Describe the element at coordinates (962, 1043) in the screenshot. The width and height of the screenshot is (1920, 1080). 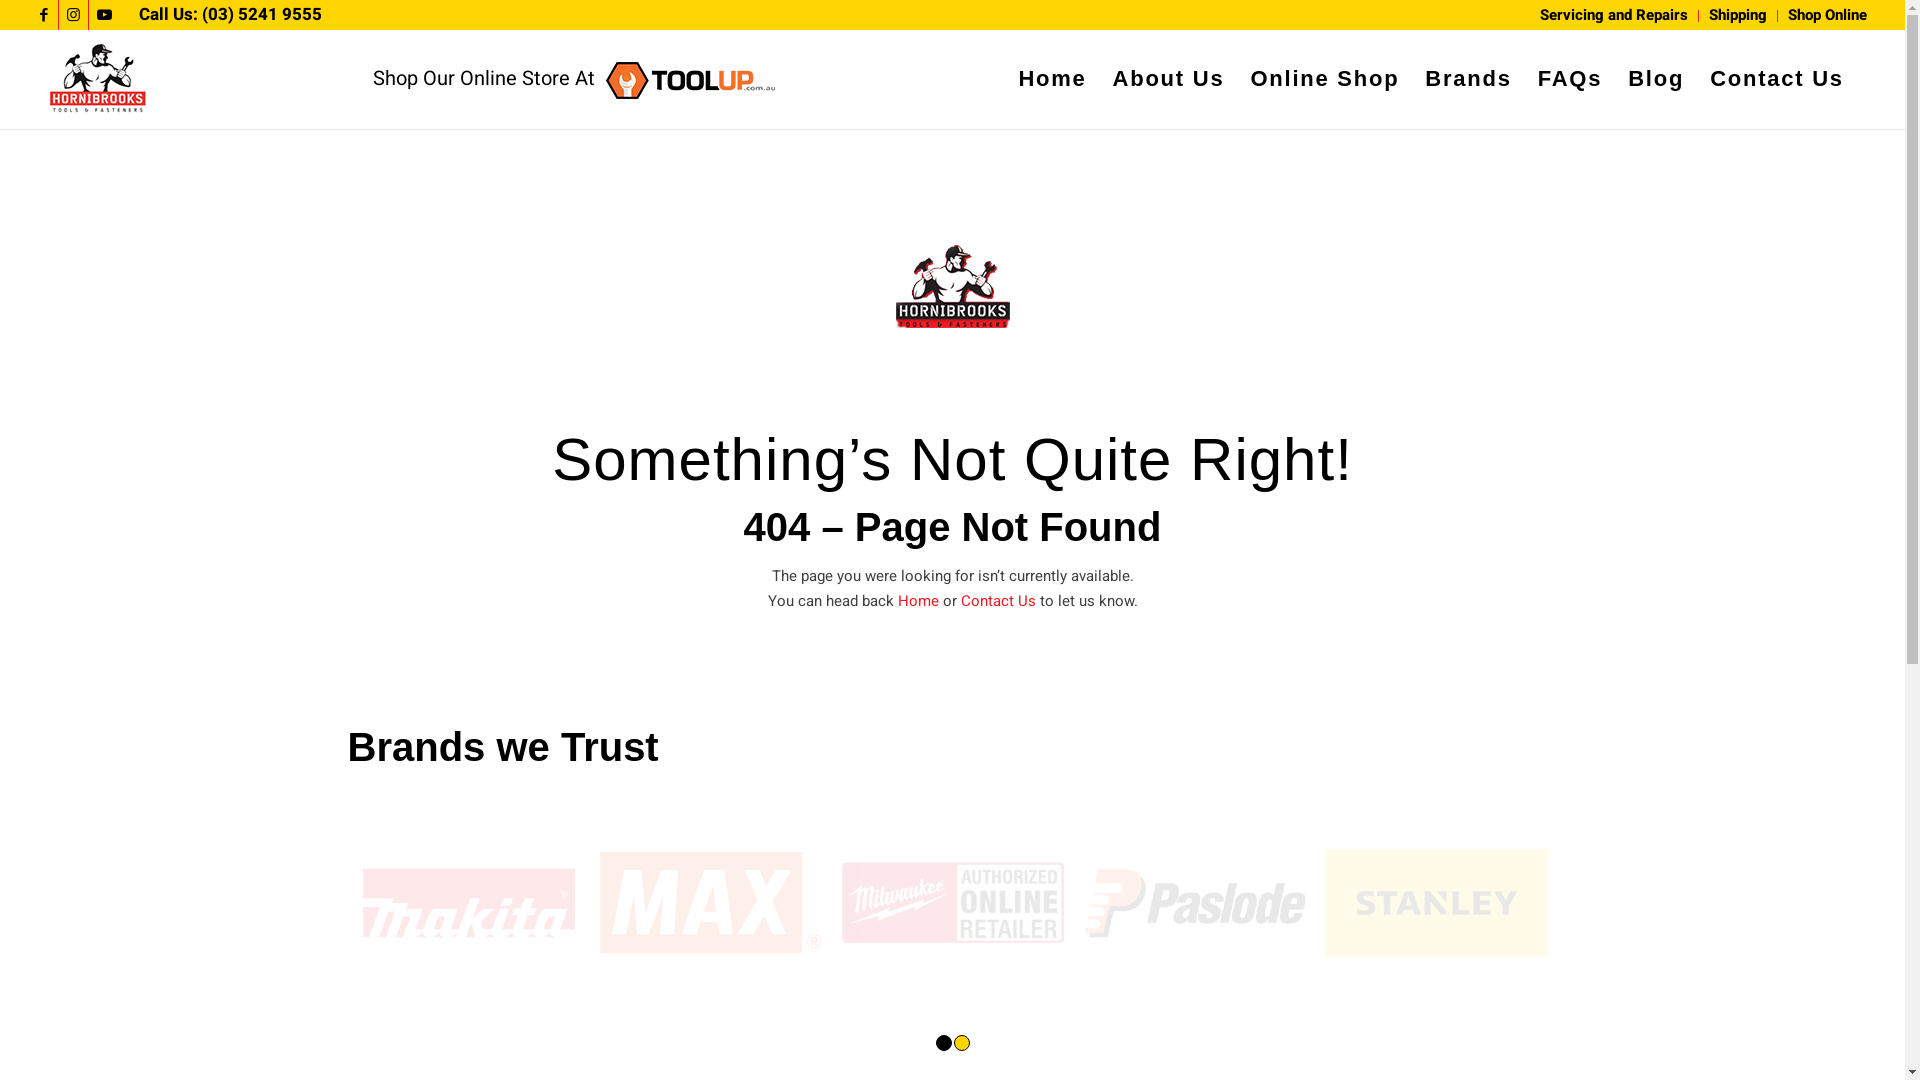
I see `2` at that location.